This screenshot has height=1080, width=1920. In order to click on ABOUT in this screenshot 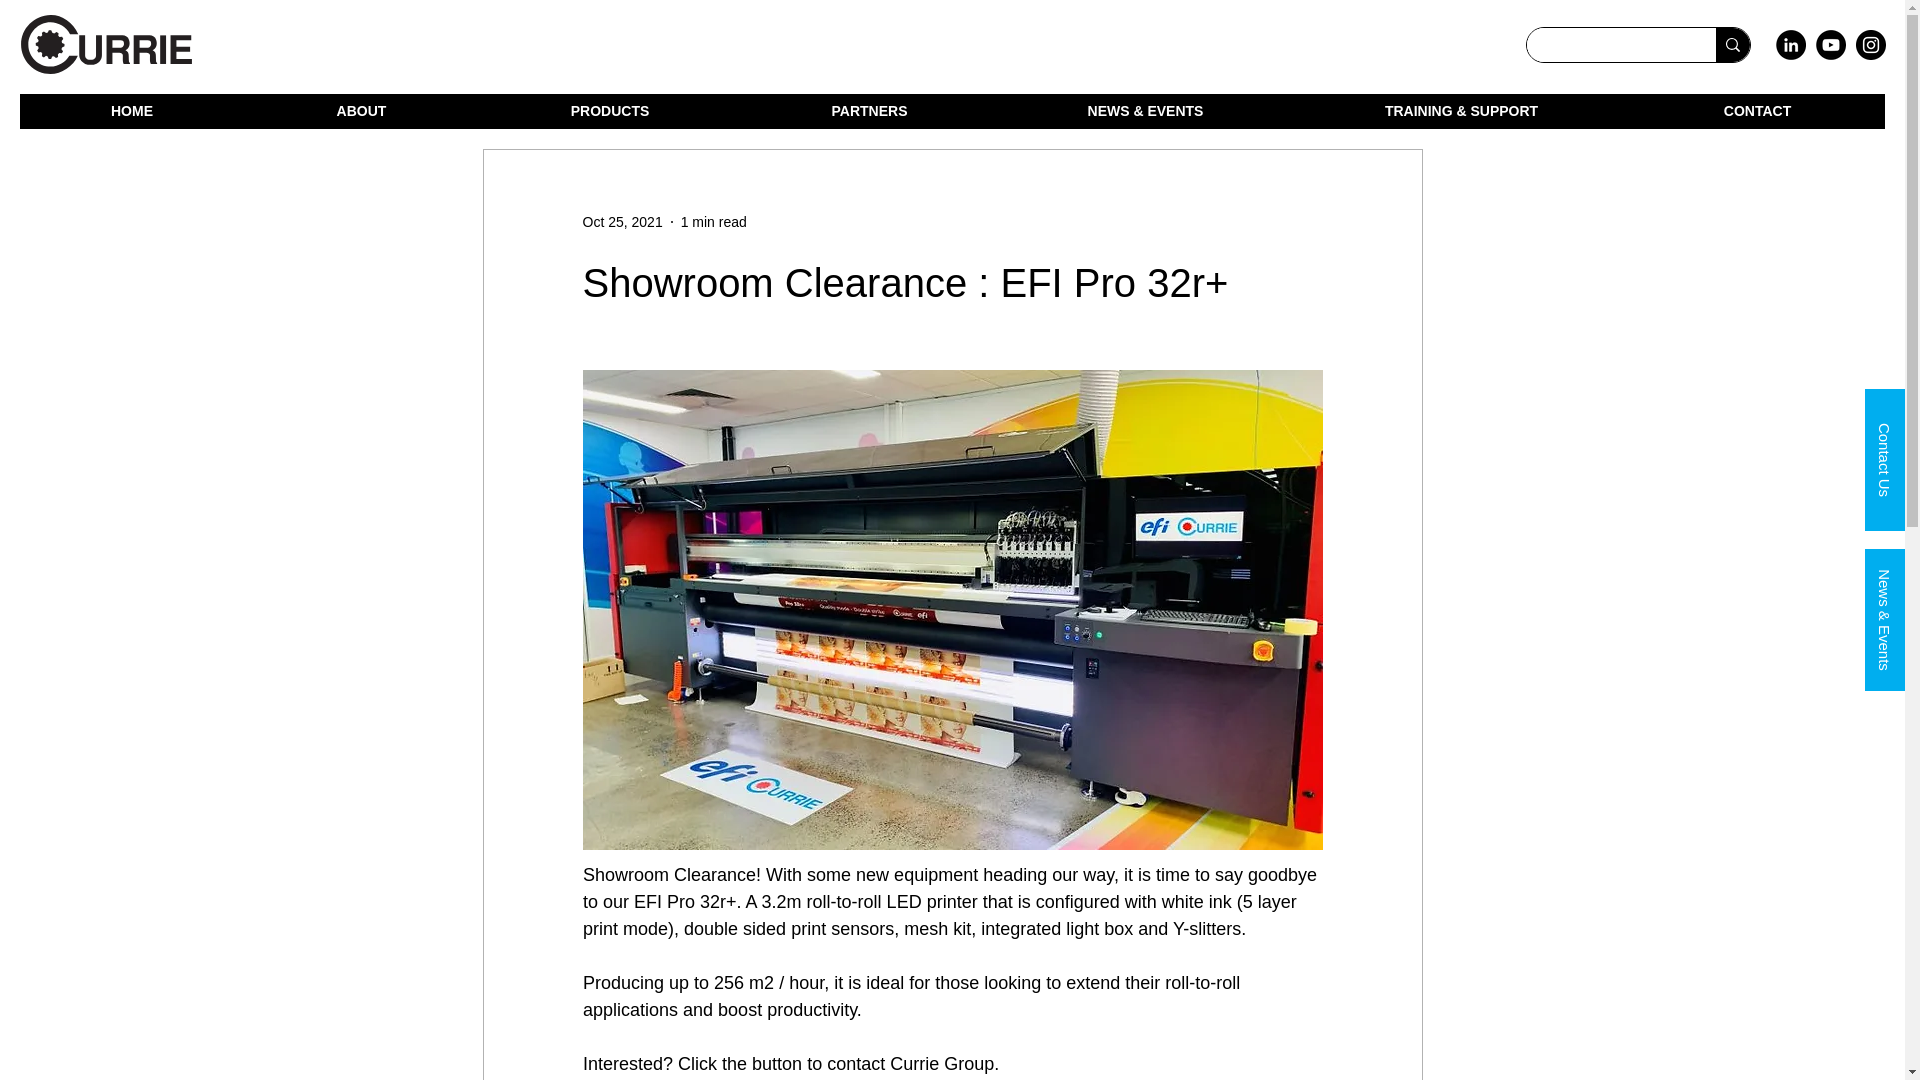, I will do `click(360, 110)`.